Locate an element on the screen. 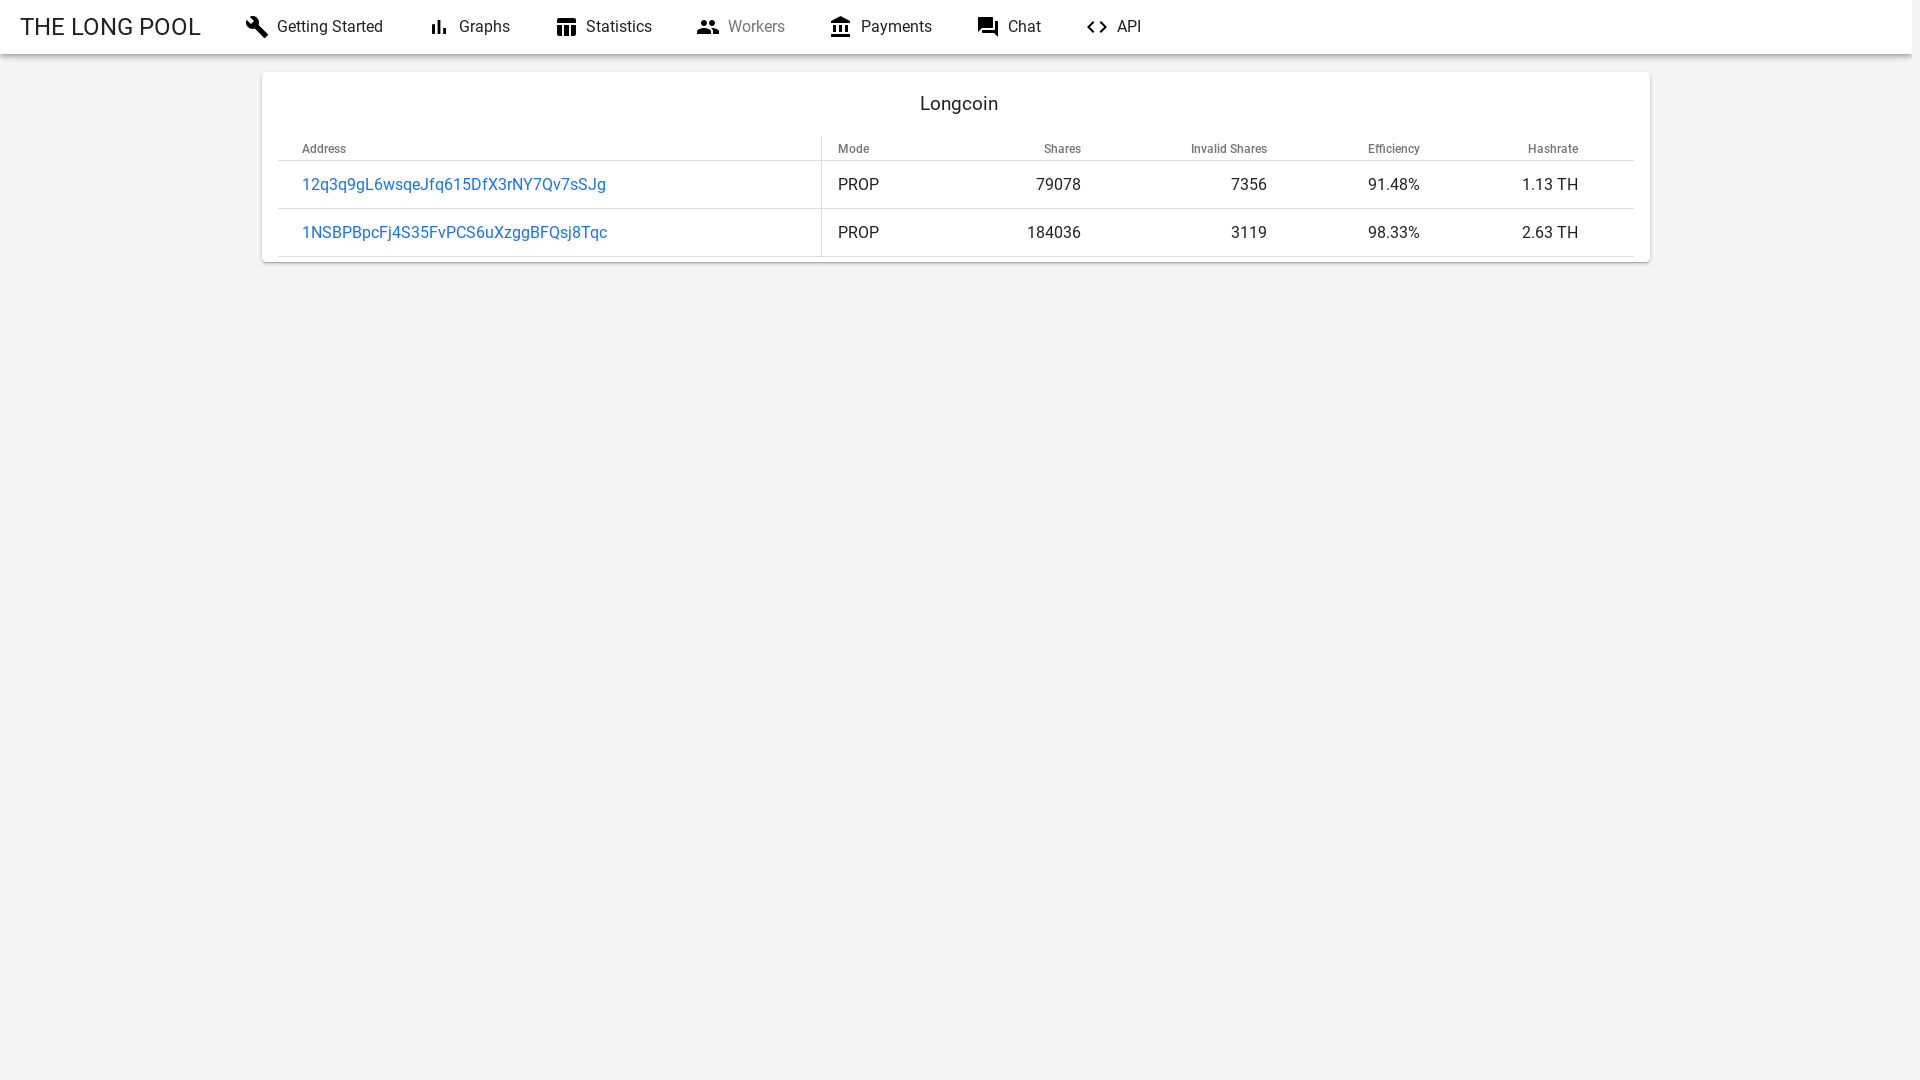 This screenshot has width=1920, height=1080.   API is located at coordinates (1113, 27).